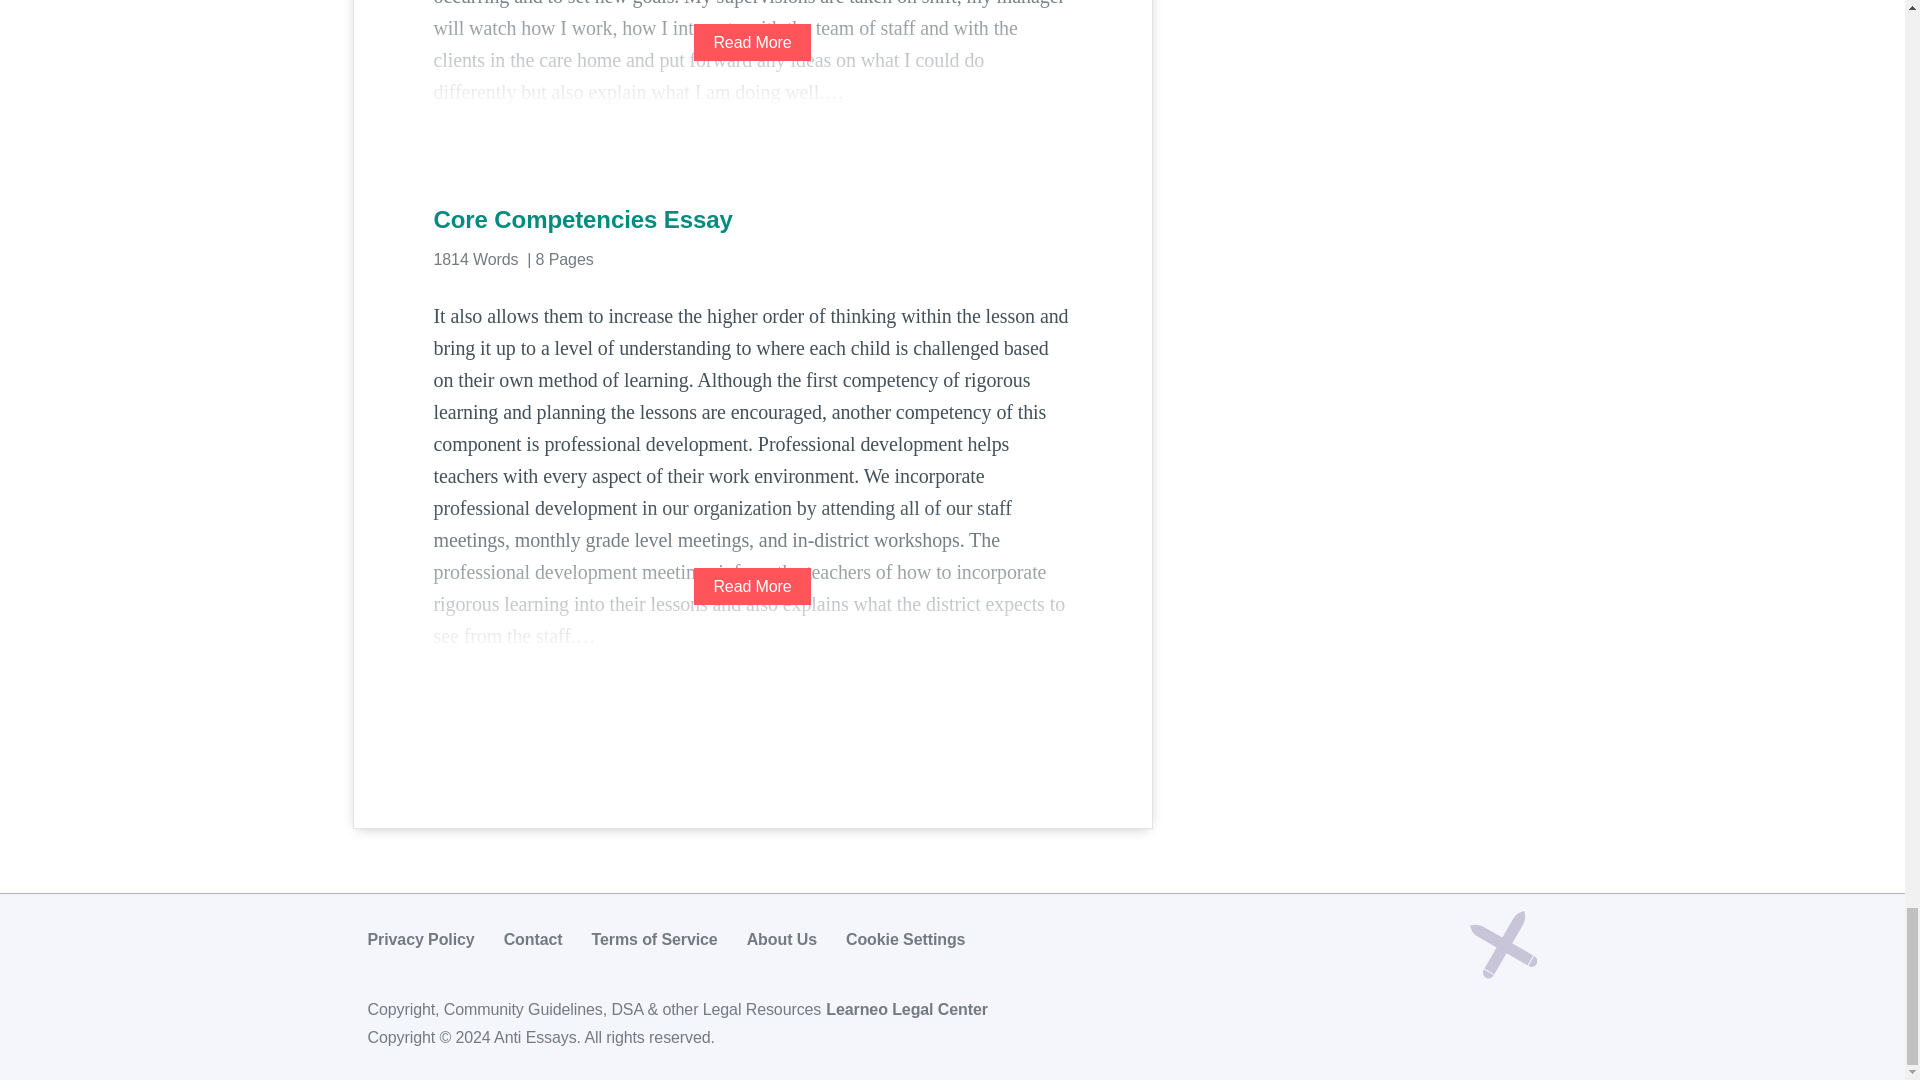 The width and height of the screenshot is (1920, 1080). What do you see at coordinates (752, 42) in the screenshot?
I see `Read More` at bounding box center [752, 42].